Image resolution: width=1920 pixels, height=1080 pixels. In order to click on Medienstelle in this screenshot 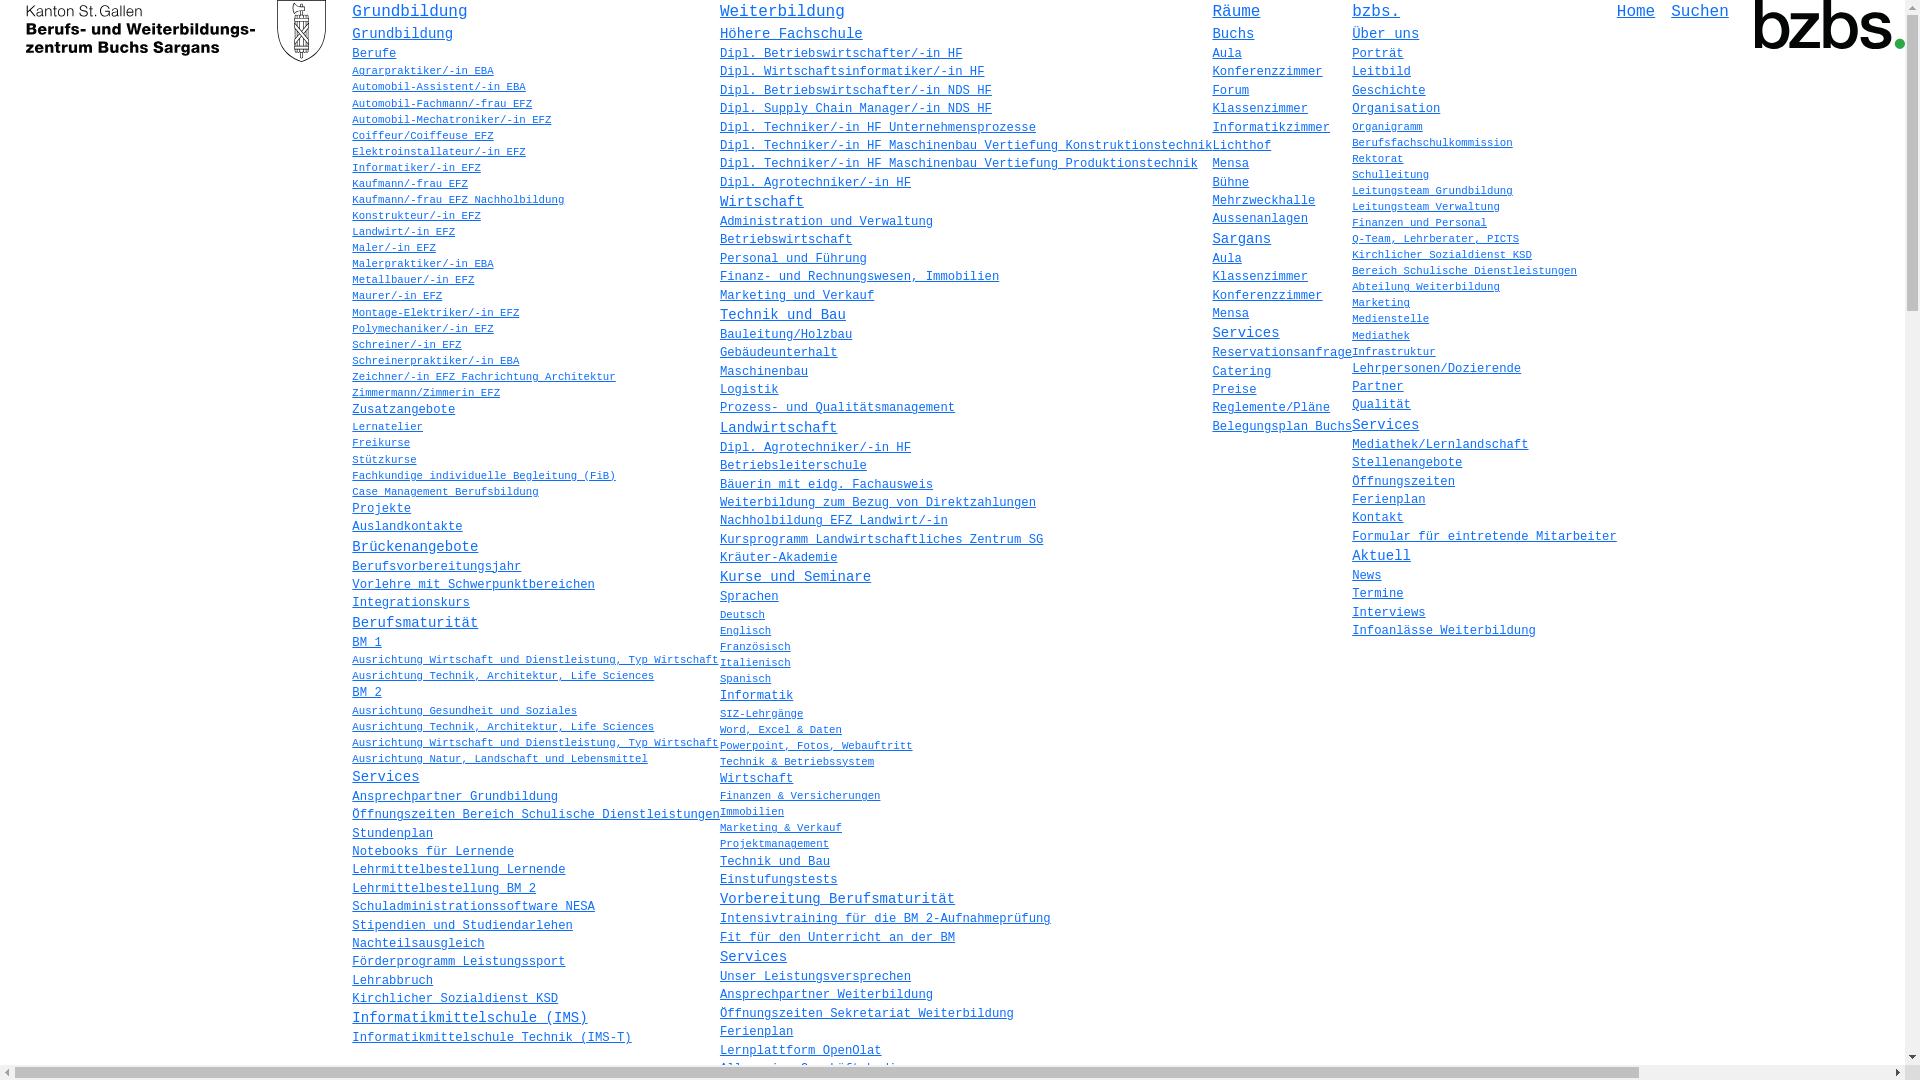, I will do `click(1390, 319)`.